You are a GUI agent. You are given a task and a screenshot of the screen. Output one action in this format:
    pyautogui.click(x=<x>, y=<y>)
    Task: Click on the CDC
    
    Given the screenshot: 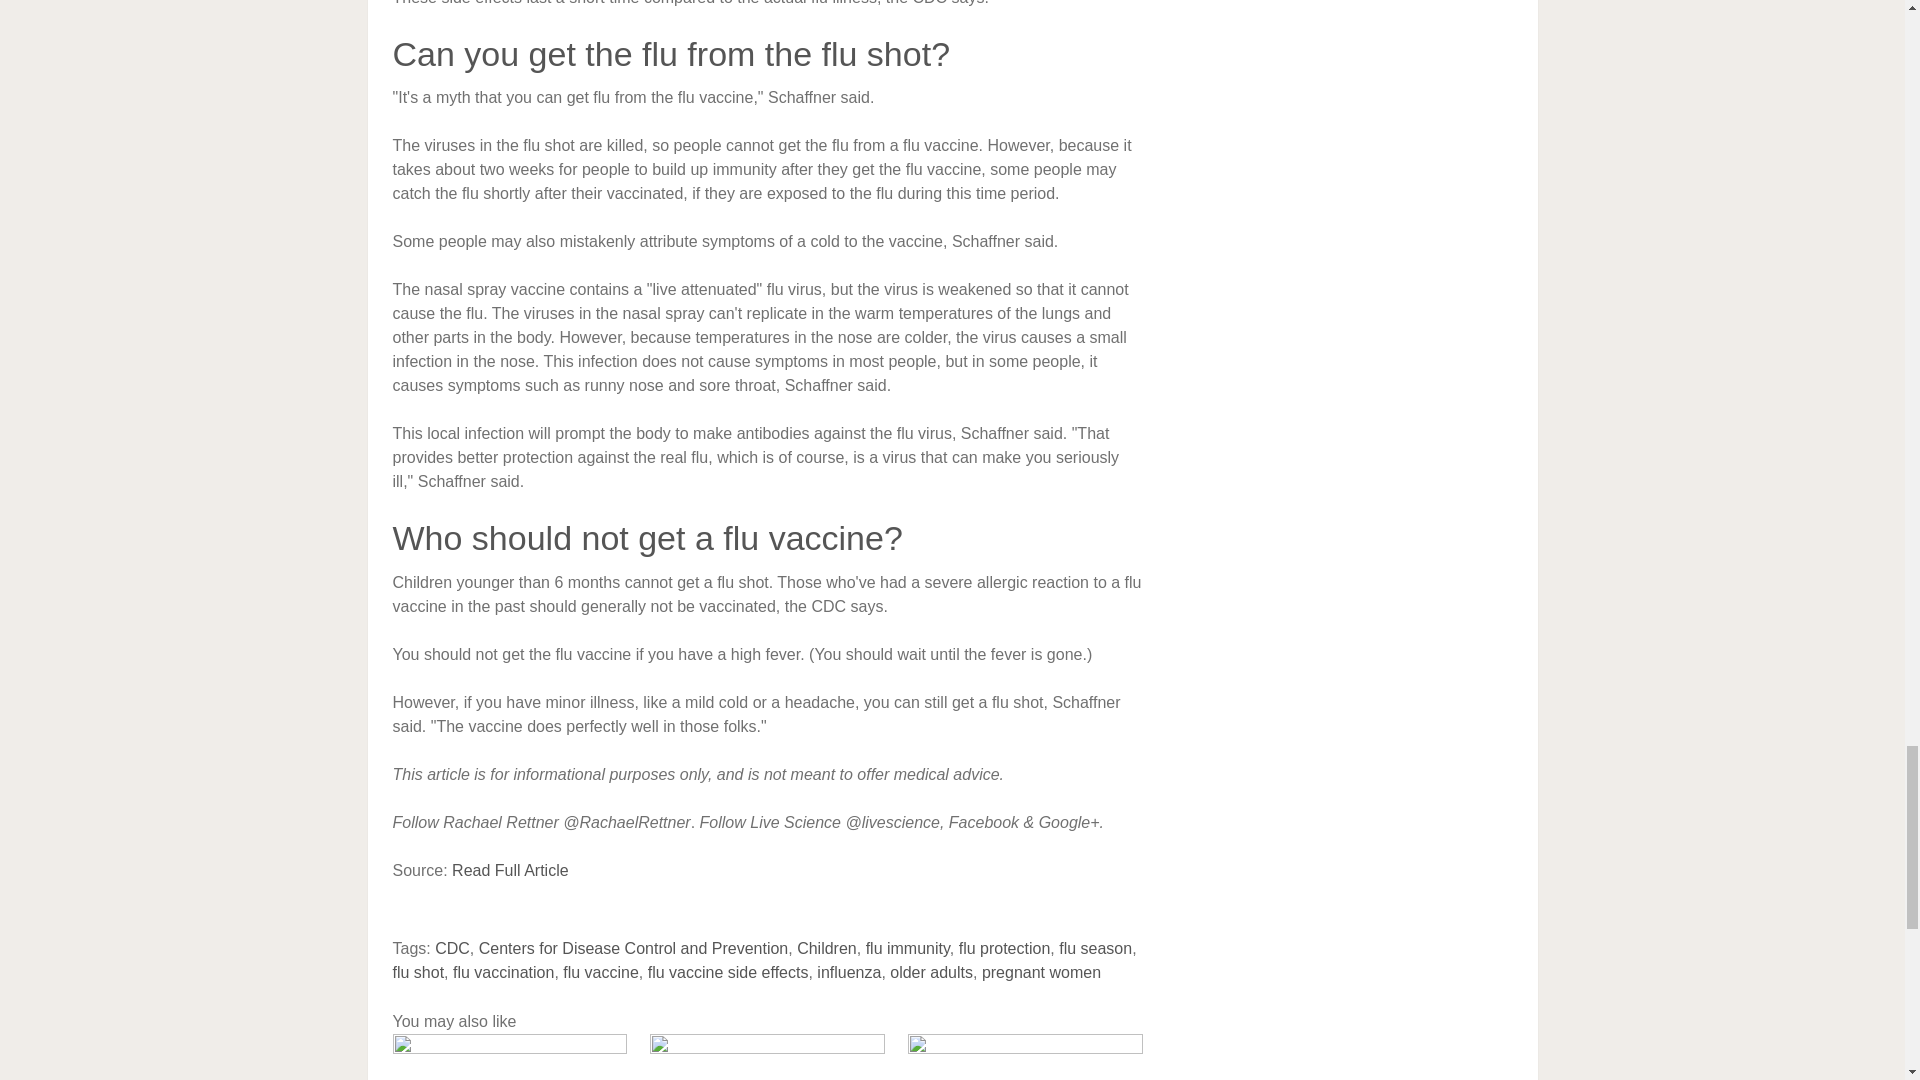 What is the action you would take?
    pyautogui.click(x=452, y=948)
    